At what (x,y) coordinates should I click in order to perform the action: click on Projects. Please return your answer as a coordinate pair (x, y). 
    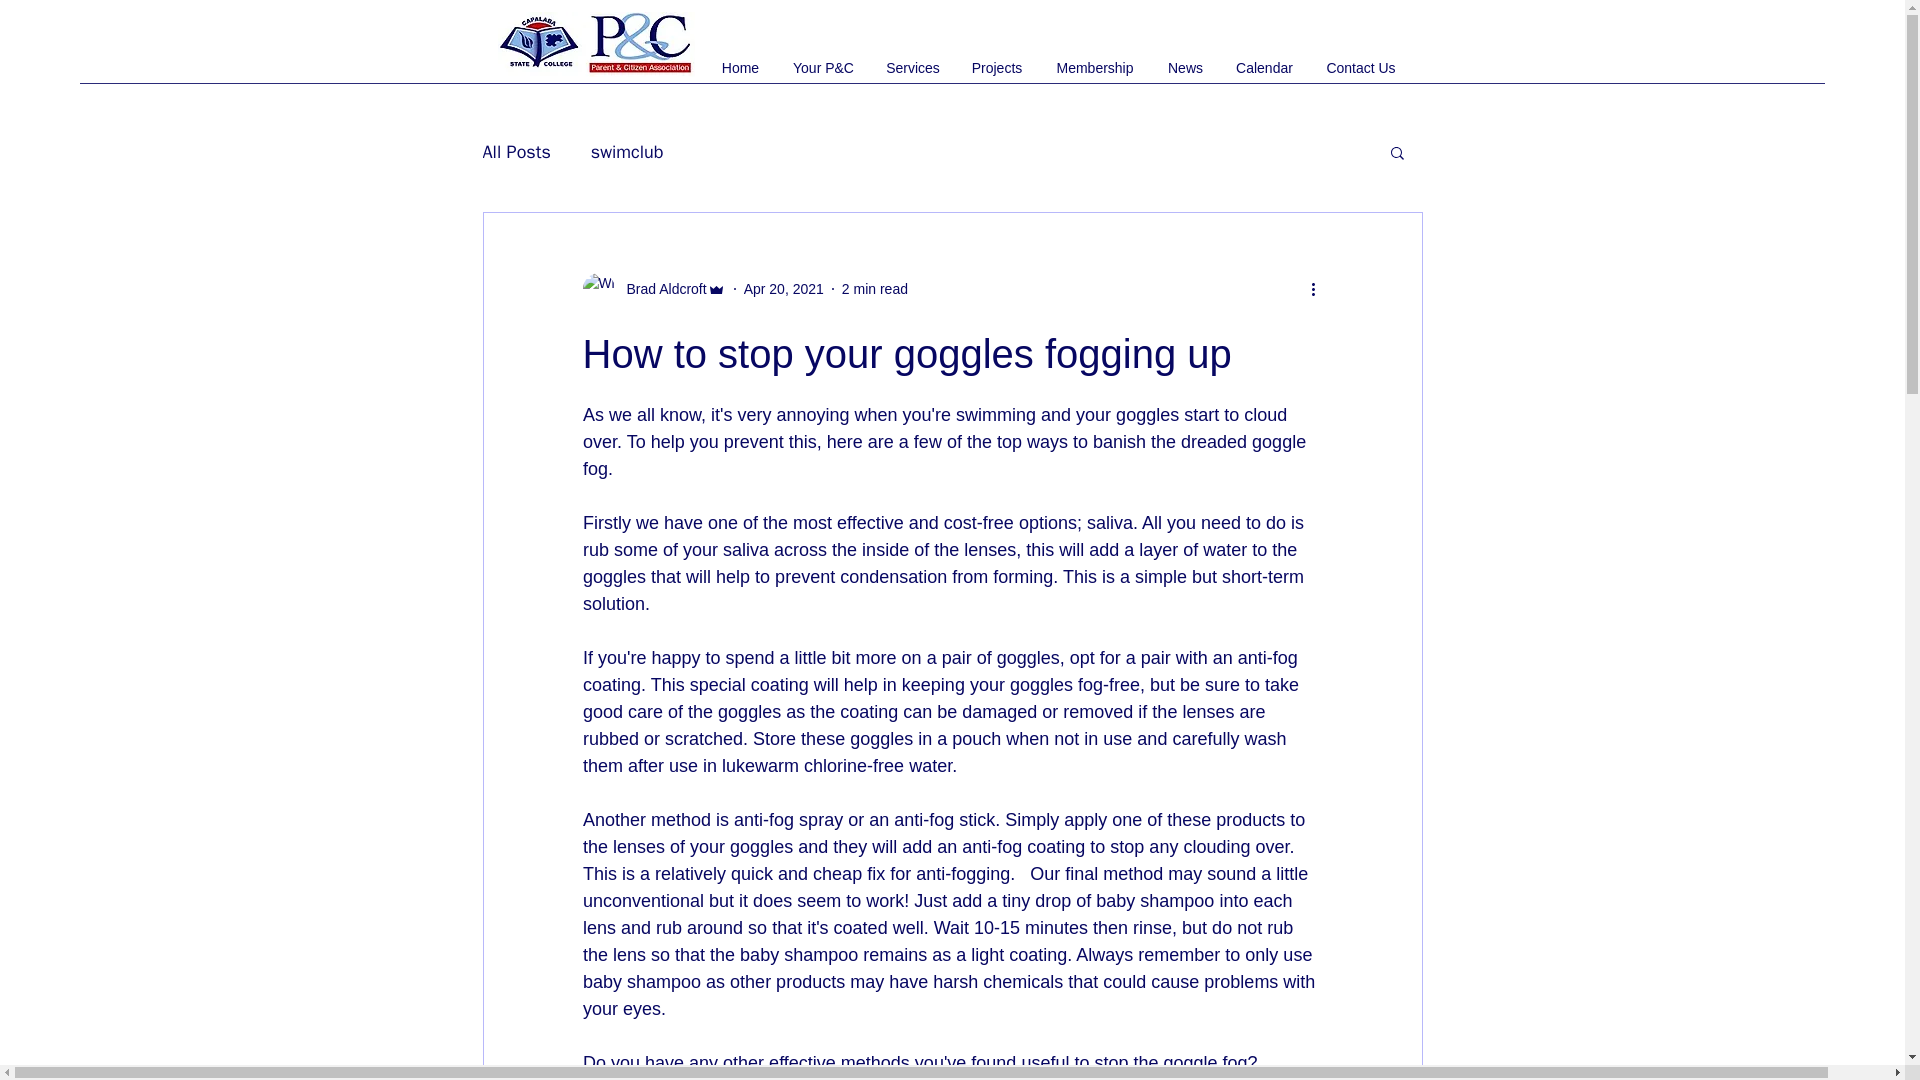
    Looking at the image, I should click on (997, 68).